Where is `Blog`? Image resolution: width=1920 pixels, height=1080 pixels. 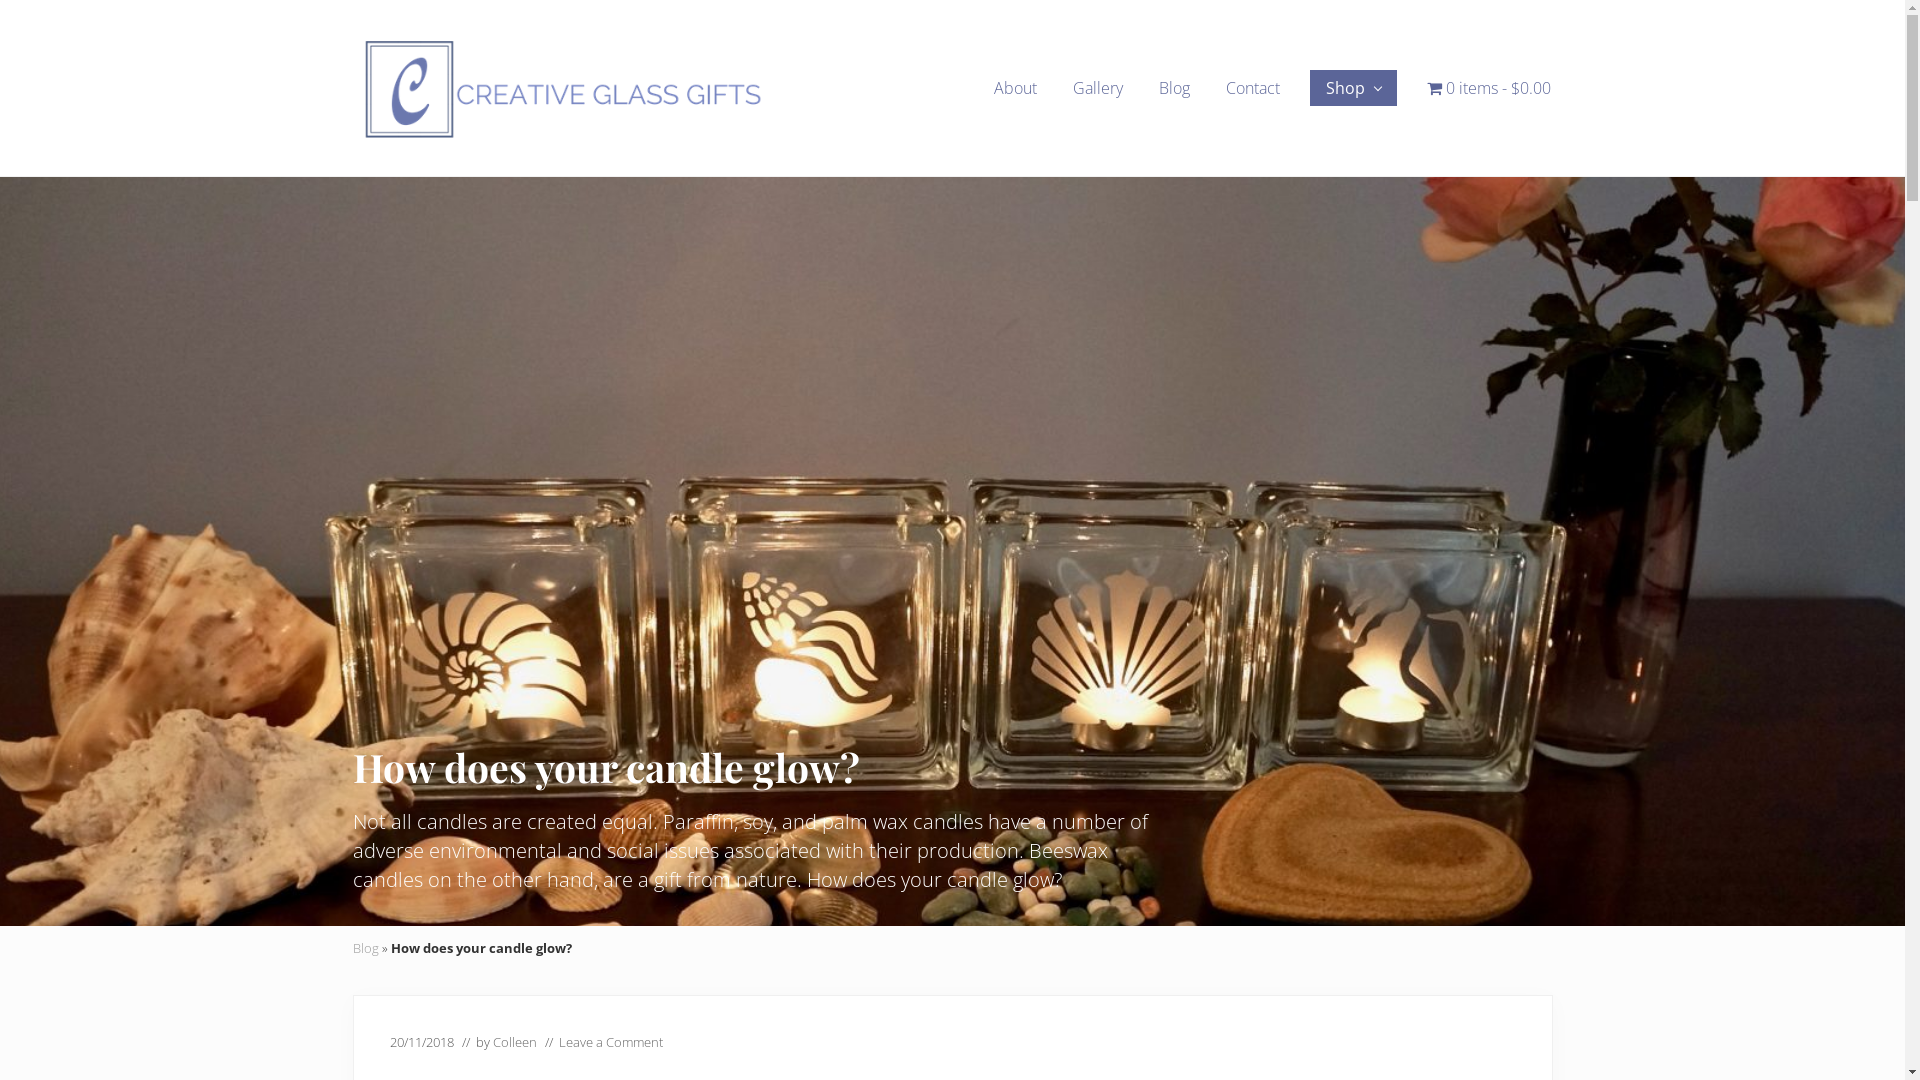
Blog is located at coordinates (365, 948).